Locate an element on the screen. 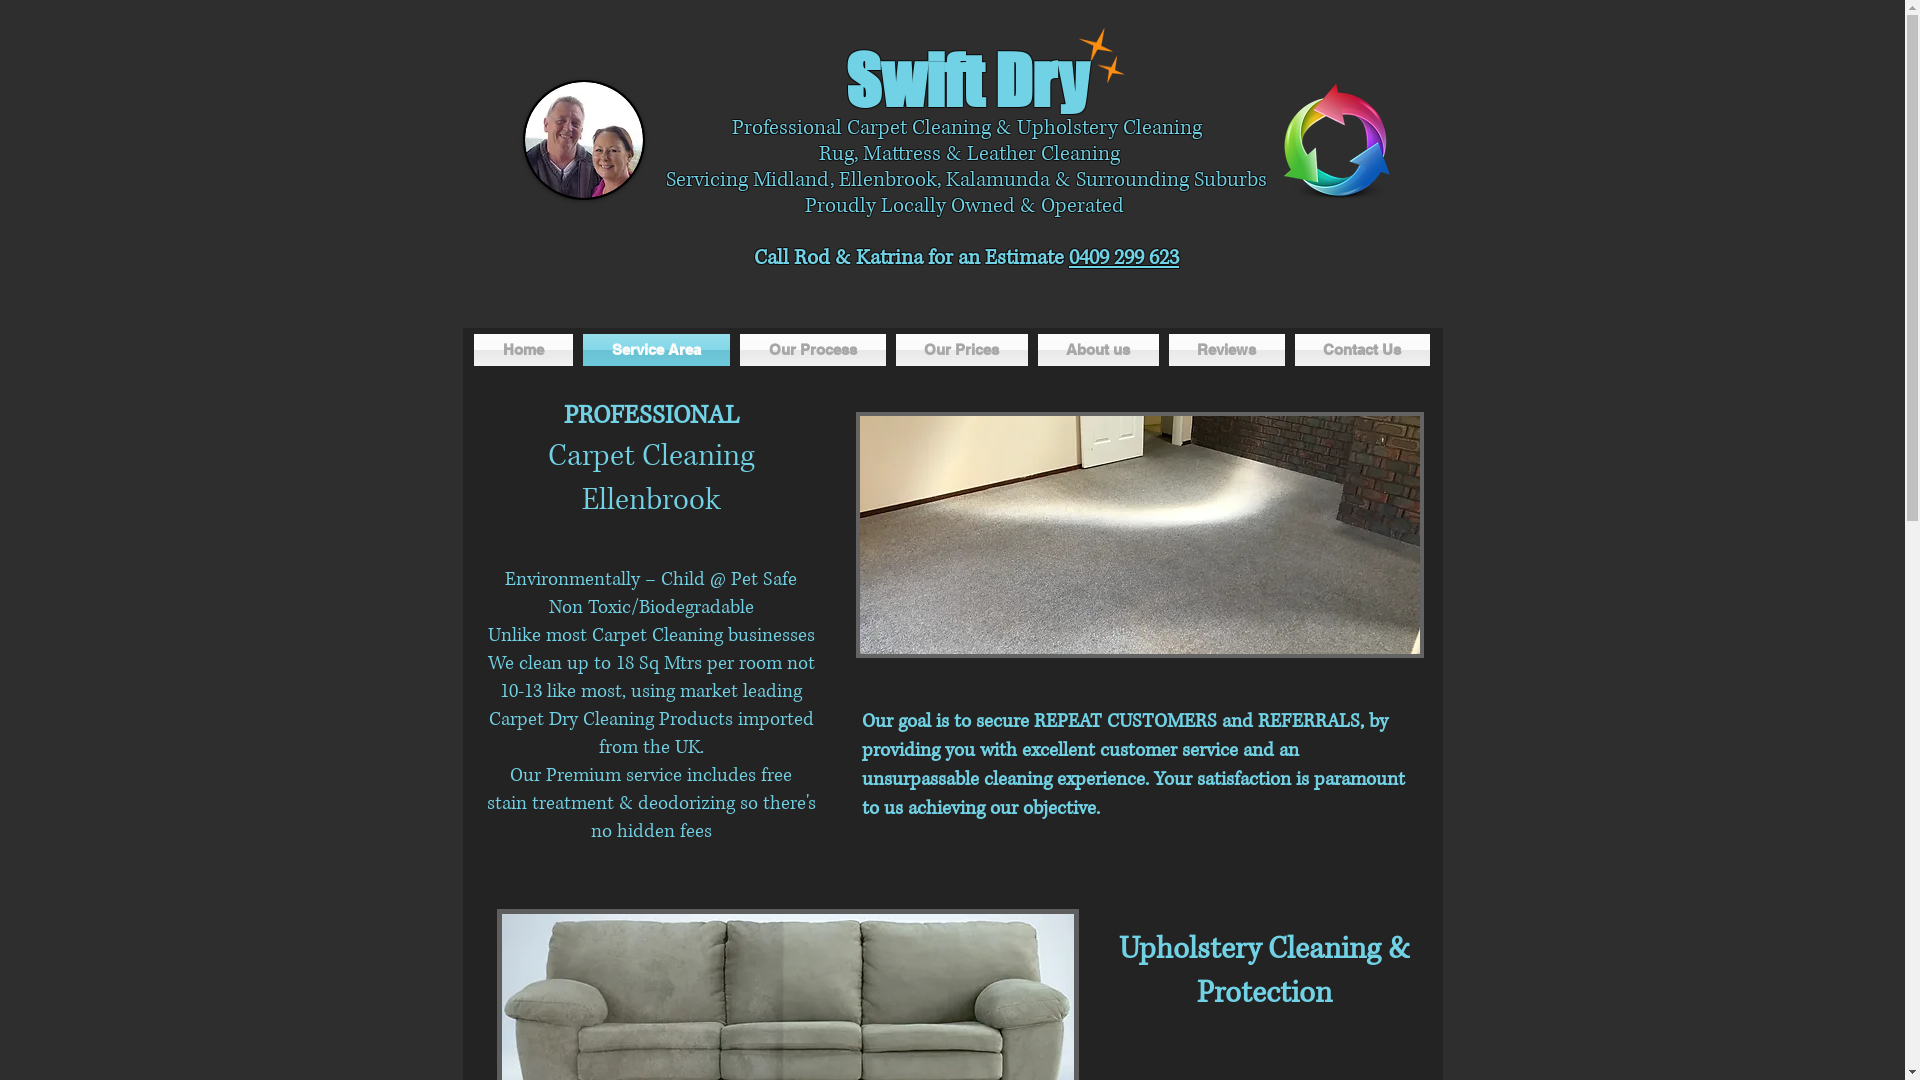 The height and width of the screenshot is (1080, 1920). 0409 299 623 is located at coordinates (1124, 258).